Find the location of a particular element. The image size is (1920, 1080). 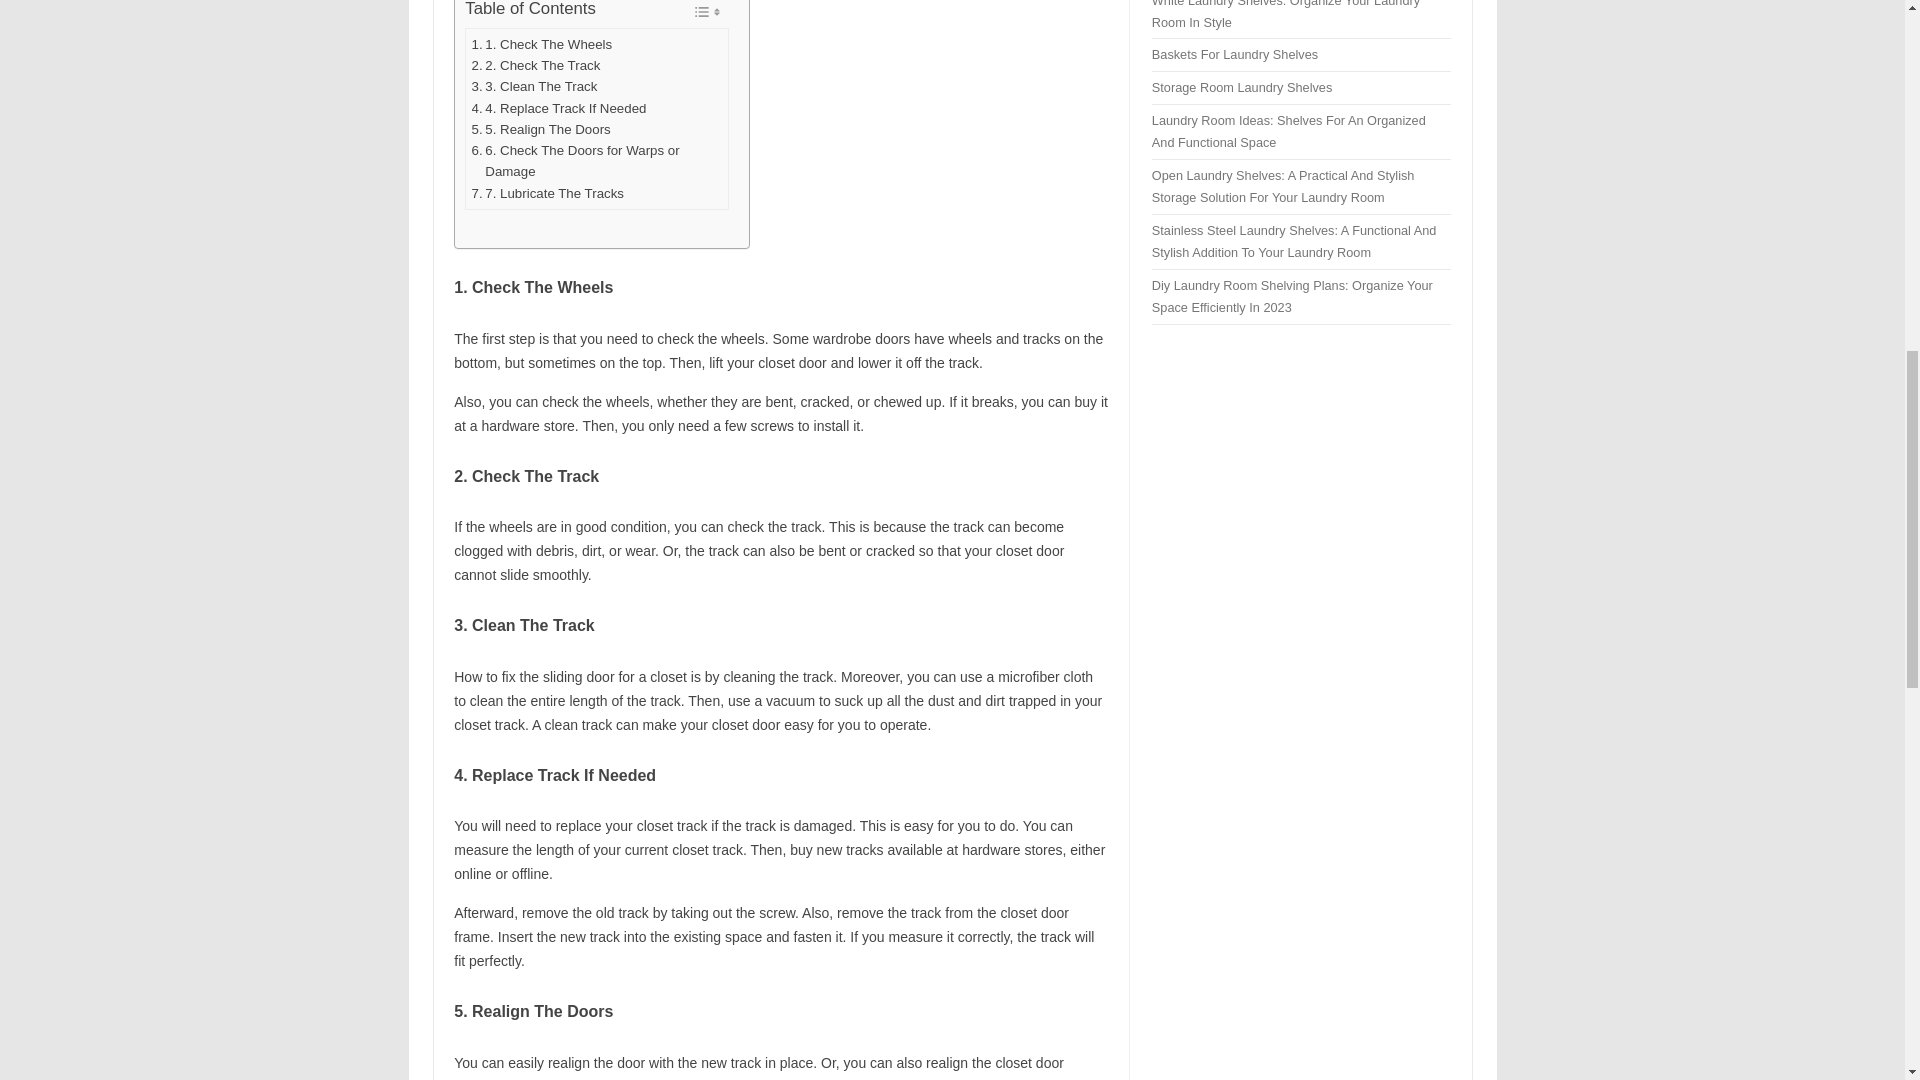

1. Check The Wheels is located at coordinates (542, 44).